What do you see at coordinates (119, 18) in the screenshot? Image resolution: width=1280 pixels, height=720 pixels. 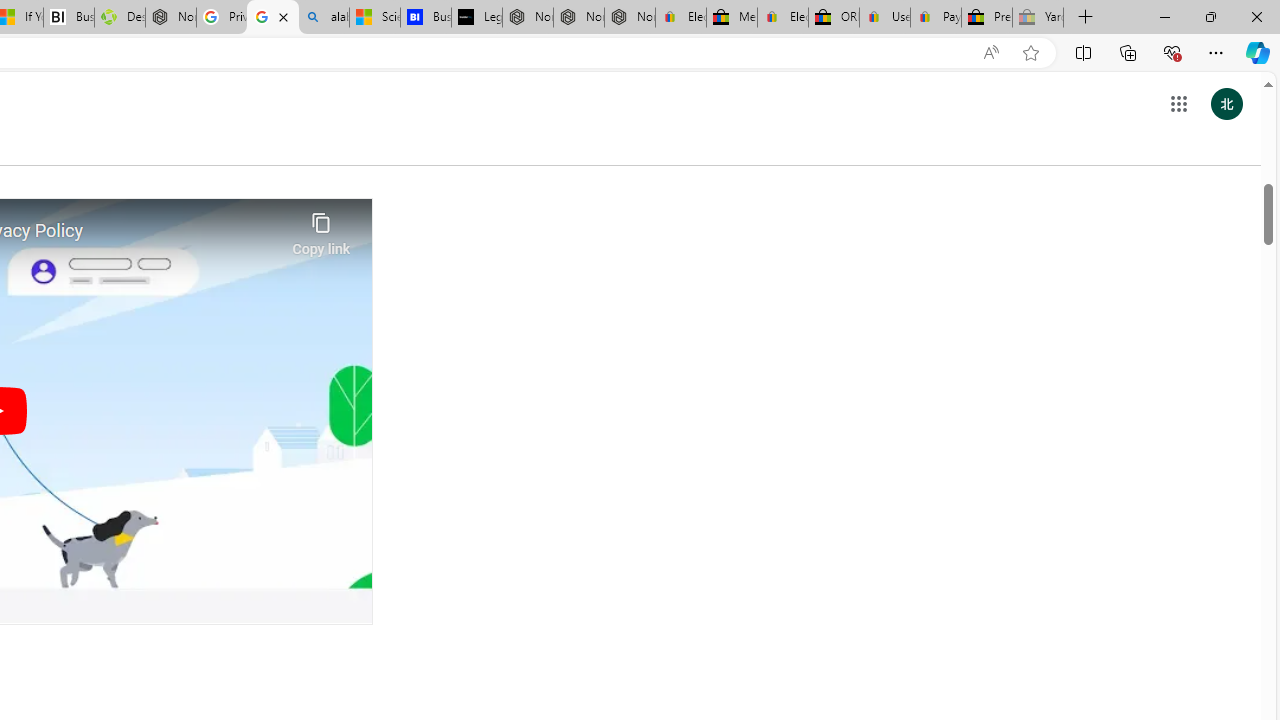 I see `Descarga Driver Updater` at bounding box center [119, 18].